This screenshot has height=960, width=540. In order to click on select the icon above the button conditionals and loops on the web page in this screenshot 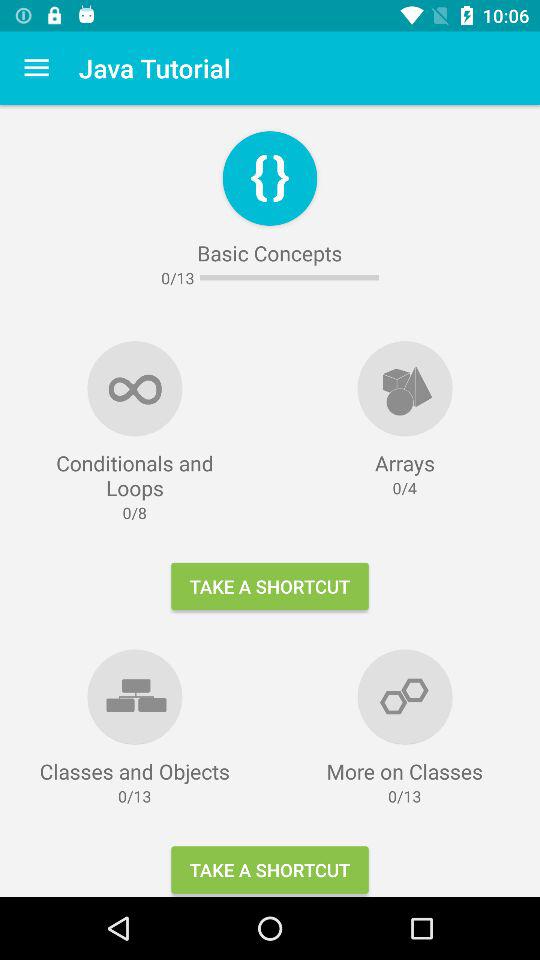, I will do `click(134, 388)`.